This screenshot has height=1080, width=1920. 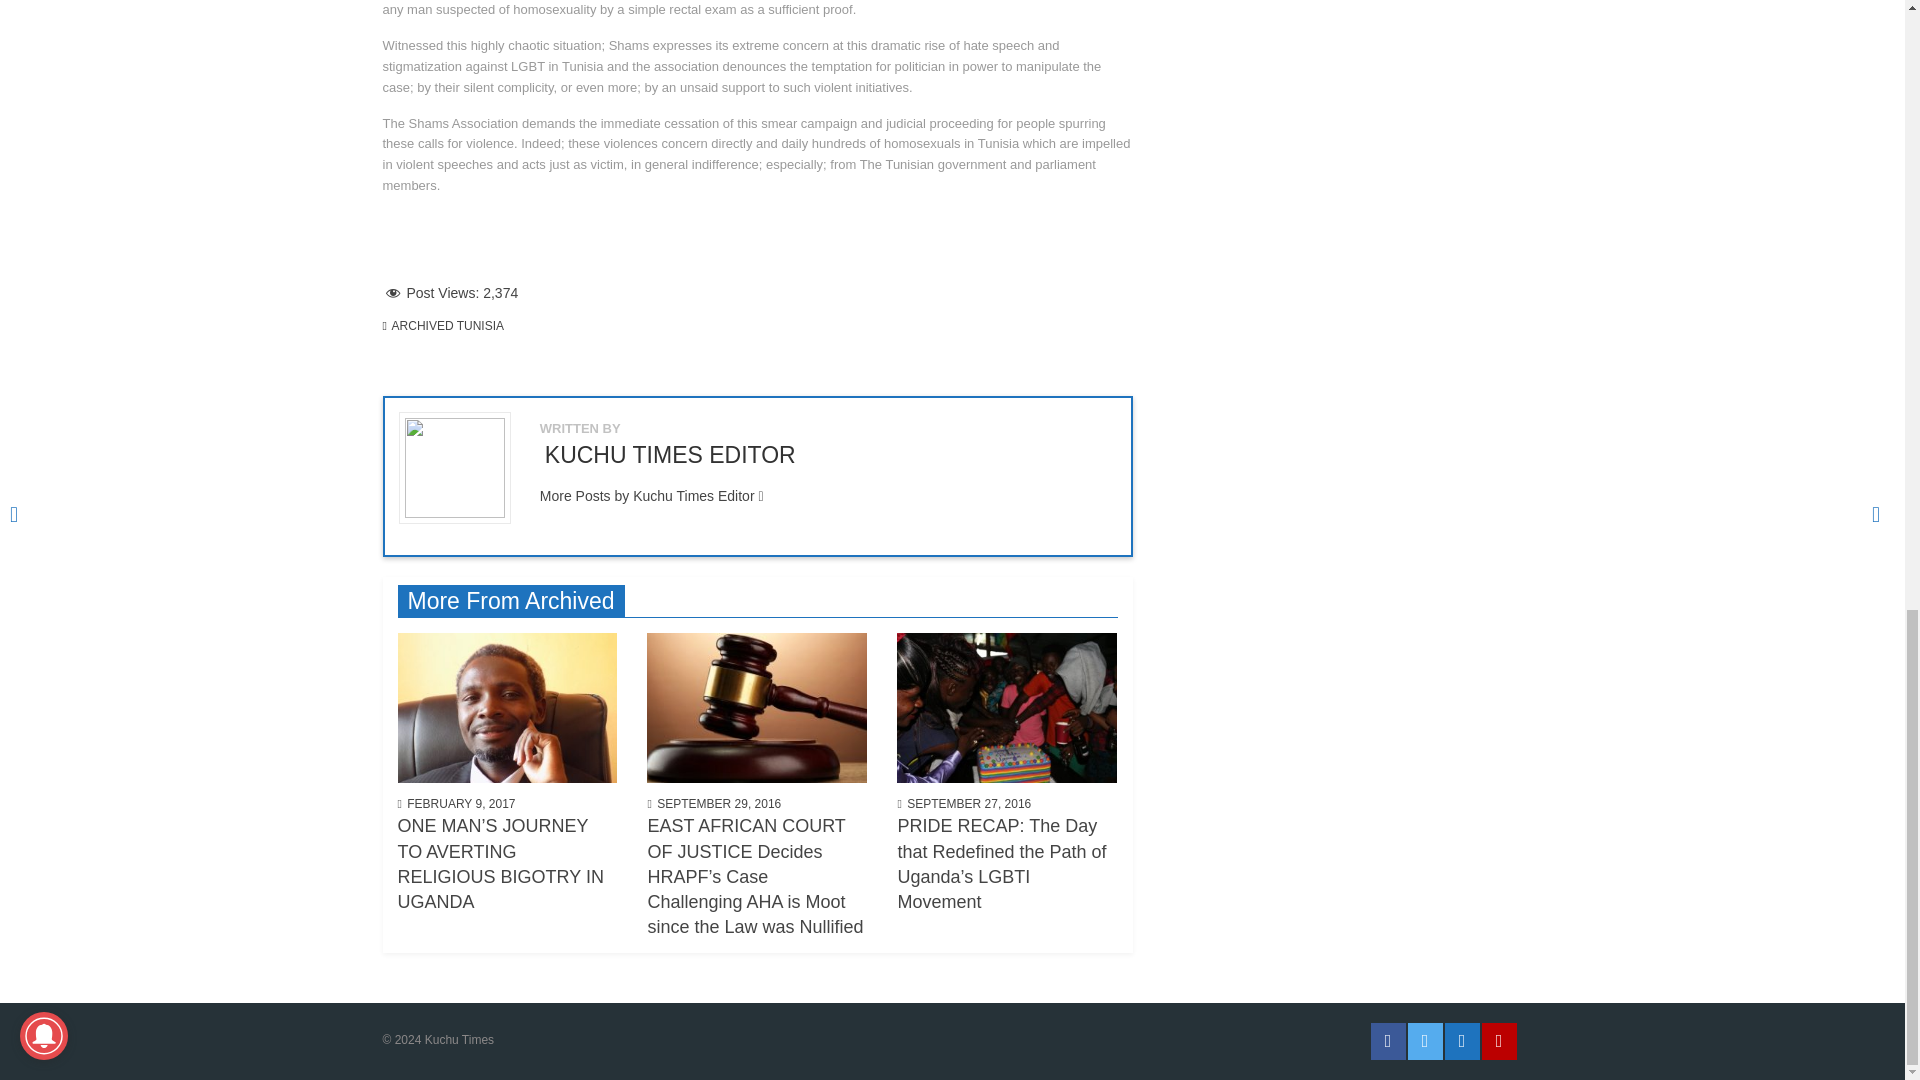 What do you see at coordinates (1499, 1040) in the screenshot?
I see `YouTube` at bounding box center [1499, 1040].